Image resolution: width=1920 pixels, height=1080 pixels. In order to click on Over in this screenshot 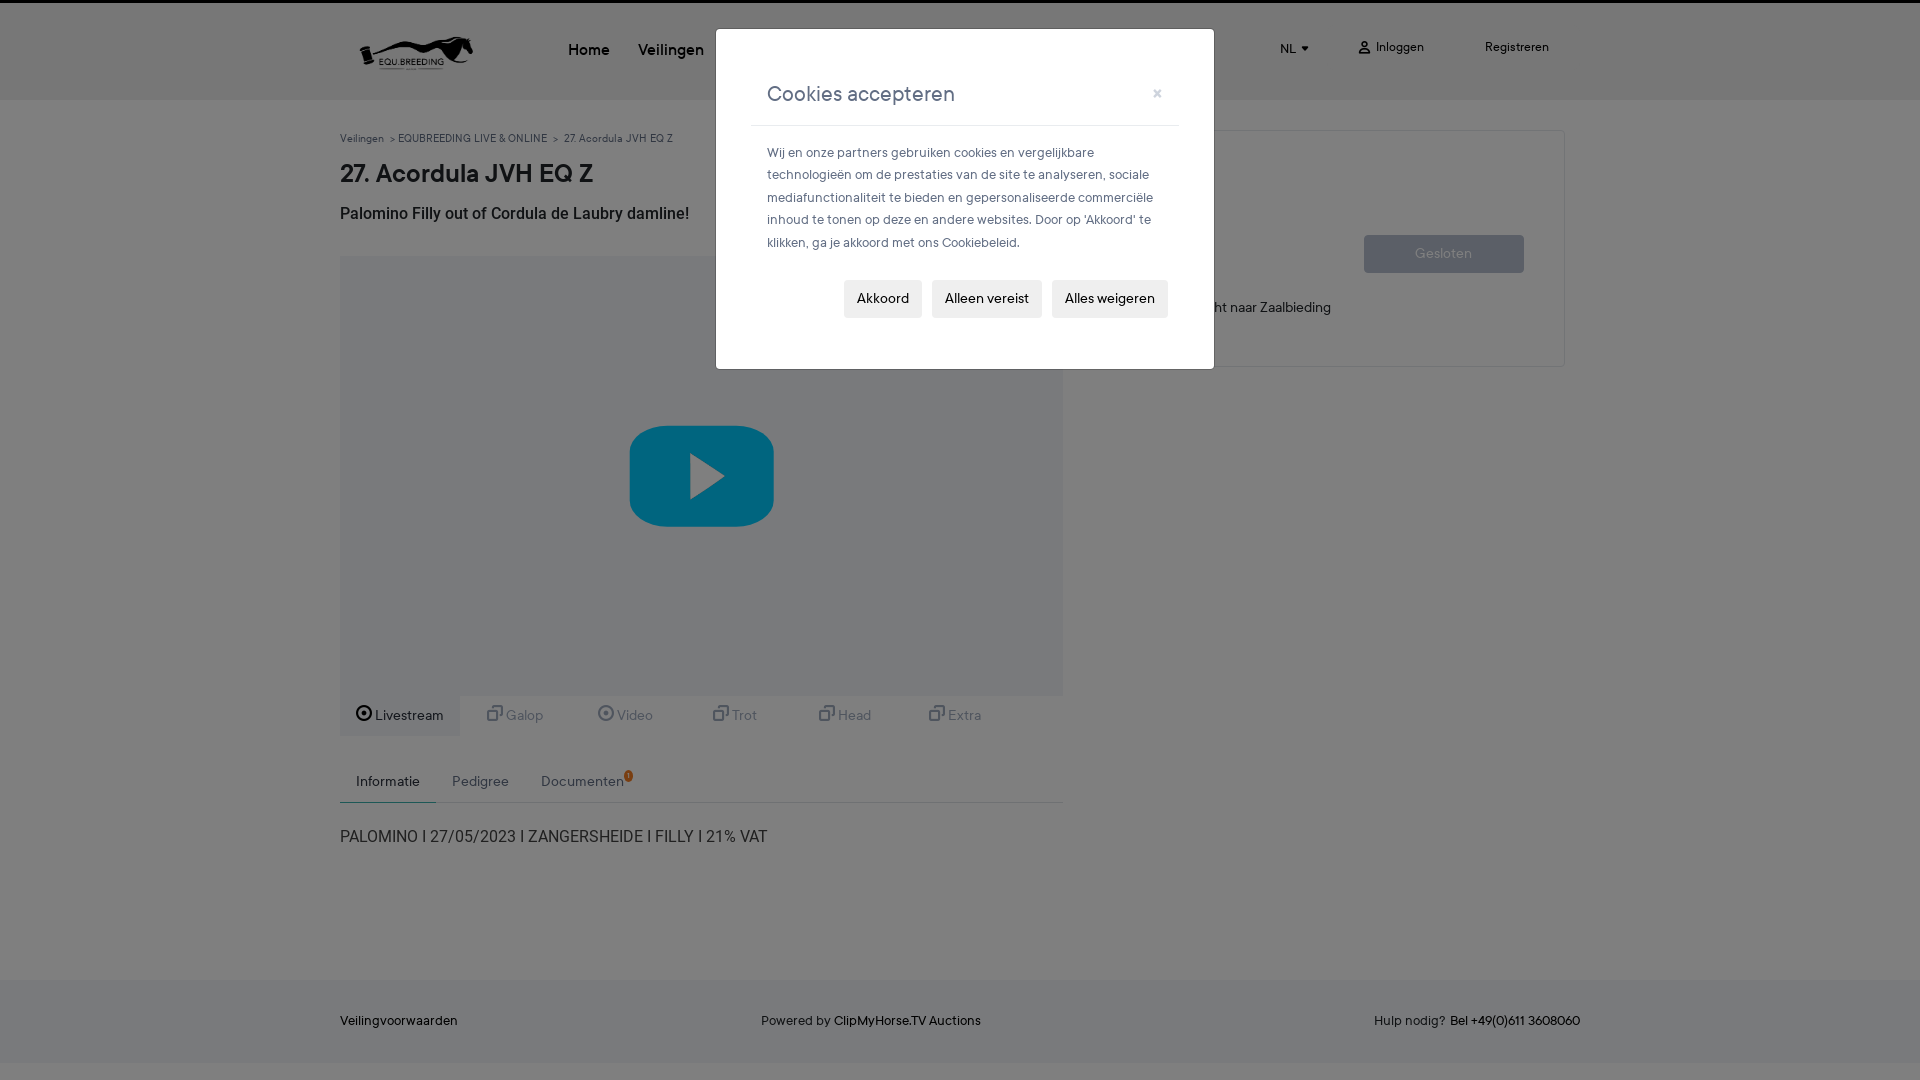, I will do `click(750, 51)`.